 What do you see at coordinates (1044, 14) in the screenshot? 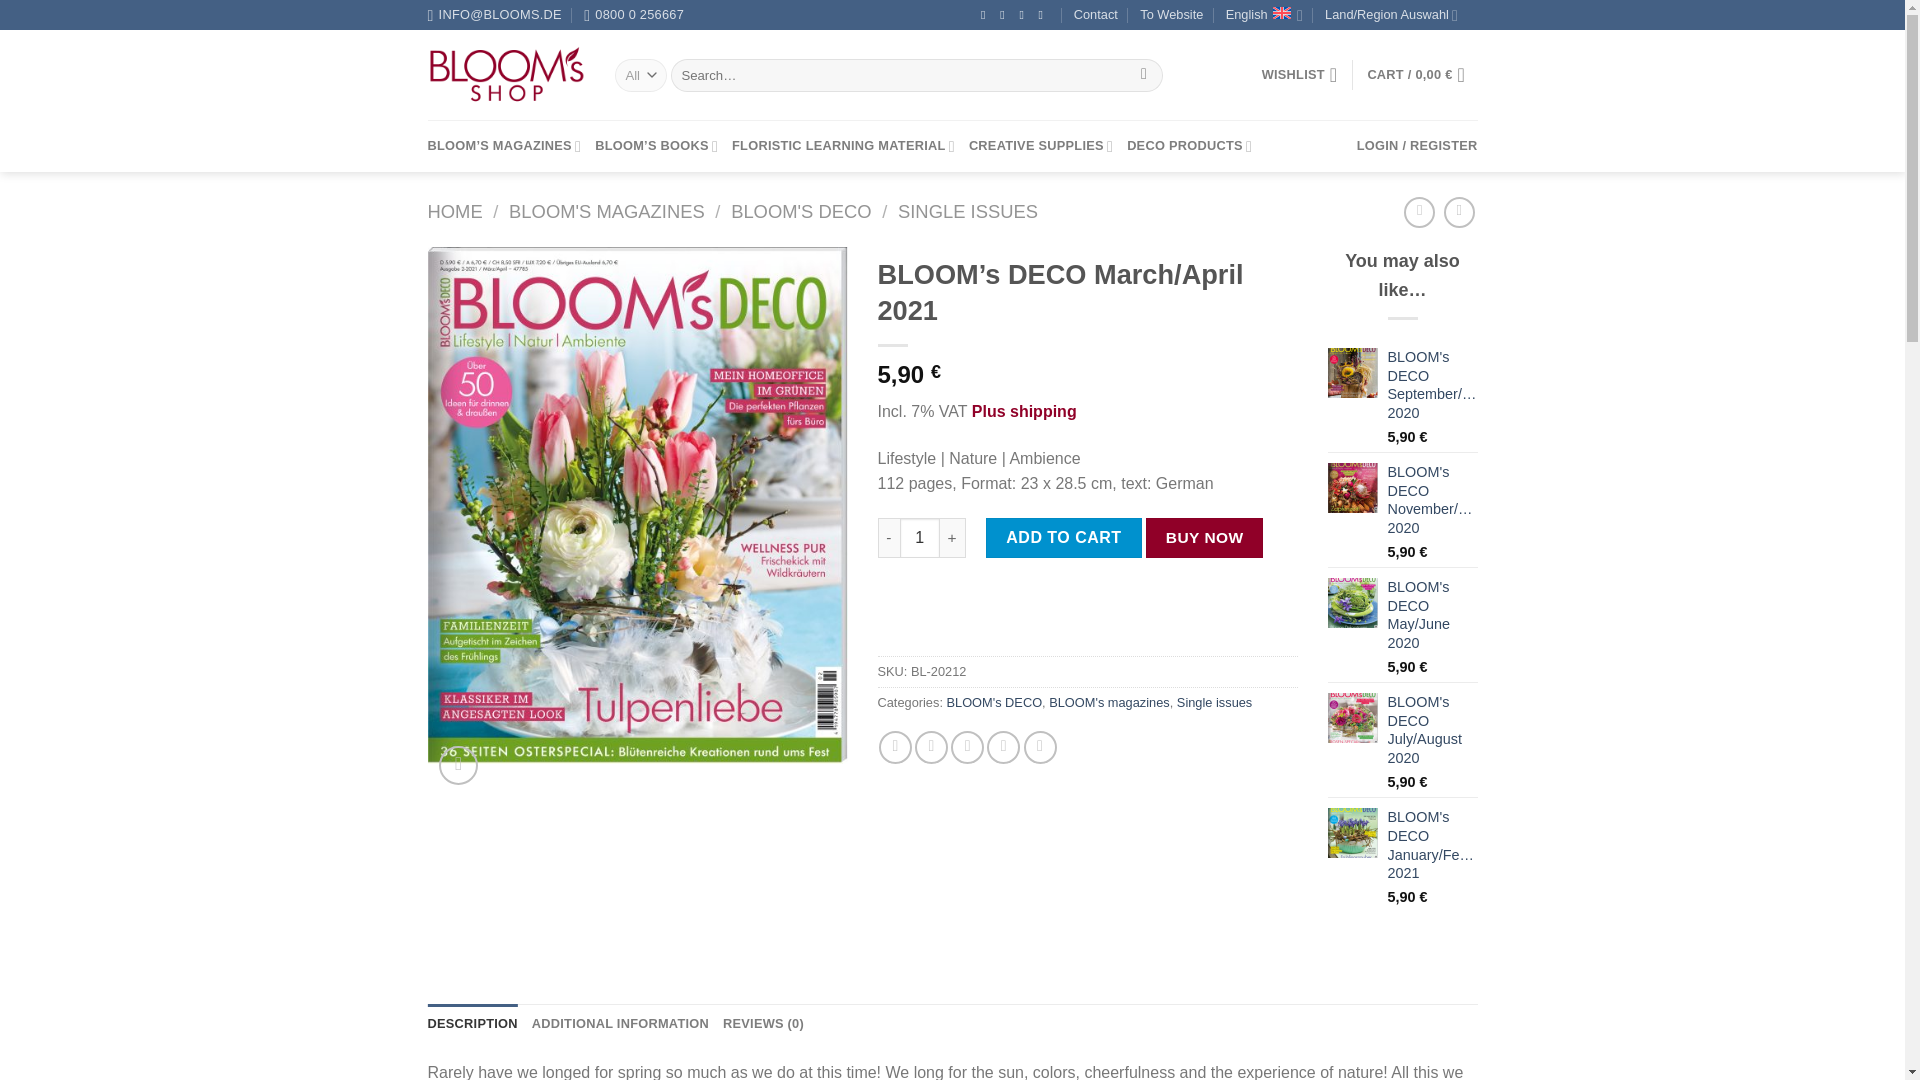
I see `Follow on YouTube` at bounding box center [1044, 14].